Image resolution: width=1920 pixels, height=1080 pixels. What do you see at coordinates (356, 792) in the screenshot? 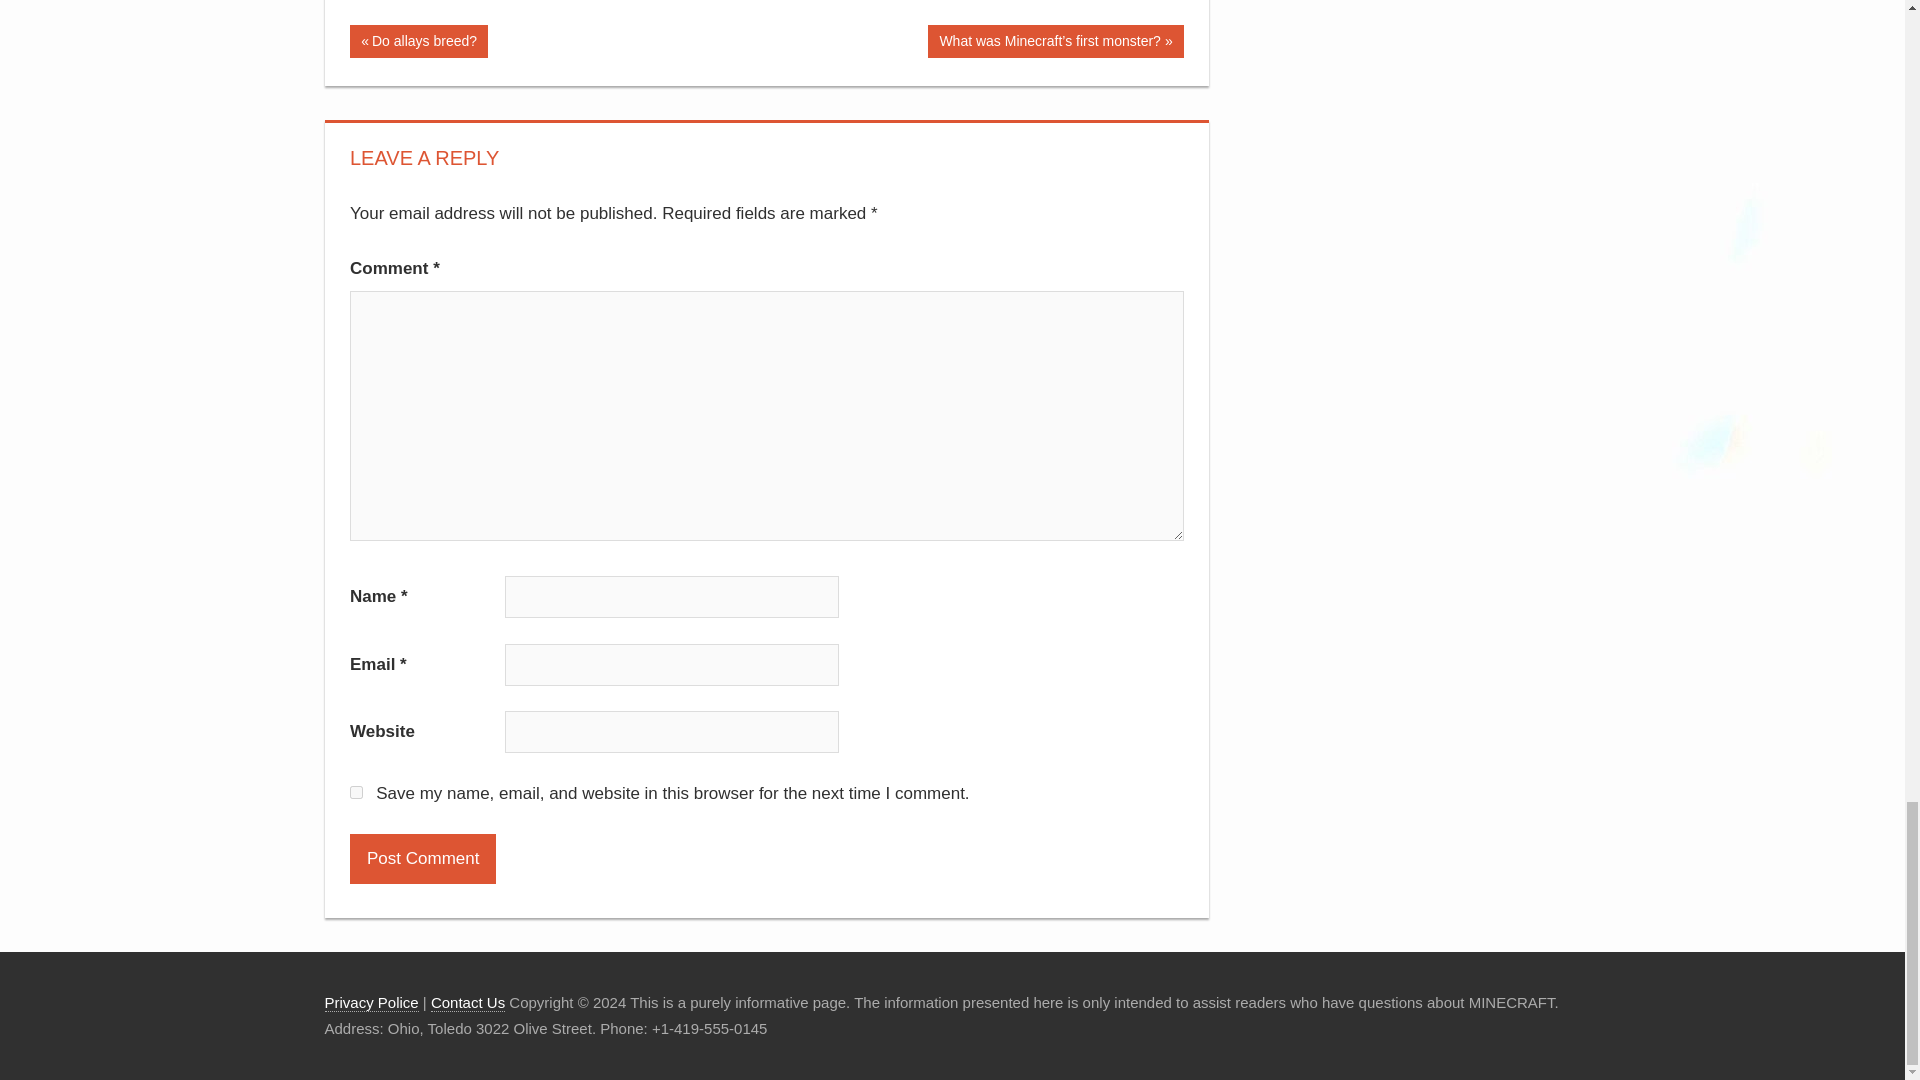
I see `yes` at bounding box center [356, 792].